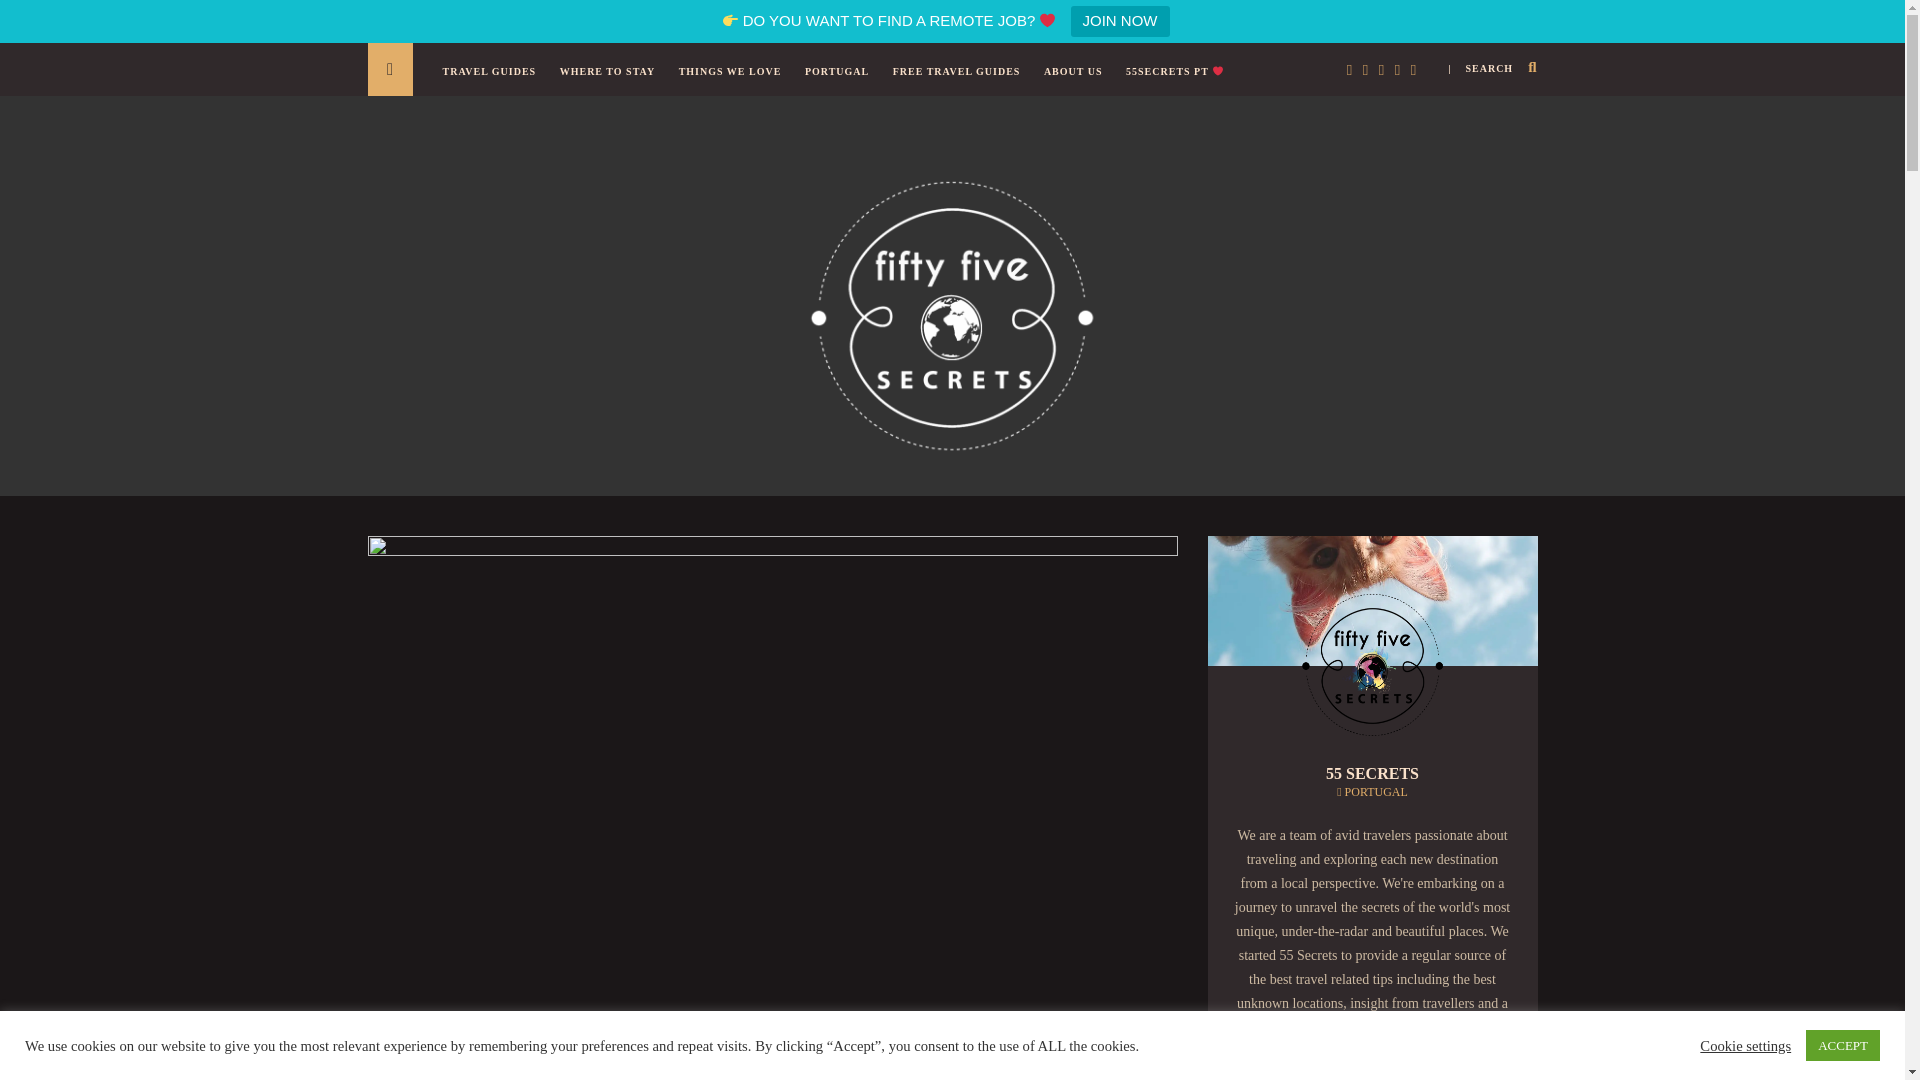  What do you see at coordinates (1180, 82) in the screenshot?
I see `55SECRETS PT` at bounding box center [1180, 82].